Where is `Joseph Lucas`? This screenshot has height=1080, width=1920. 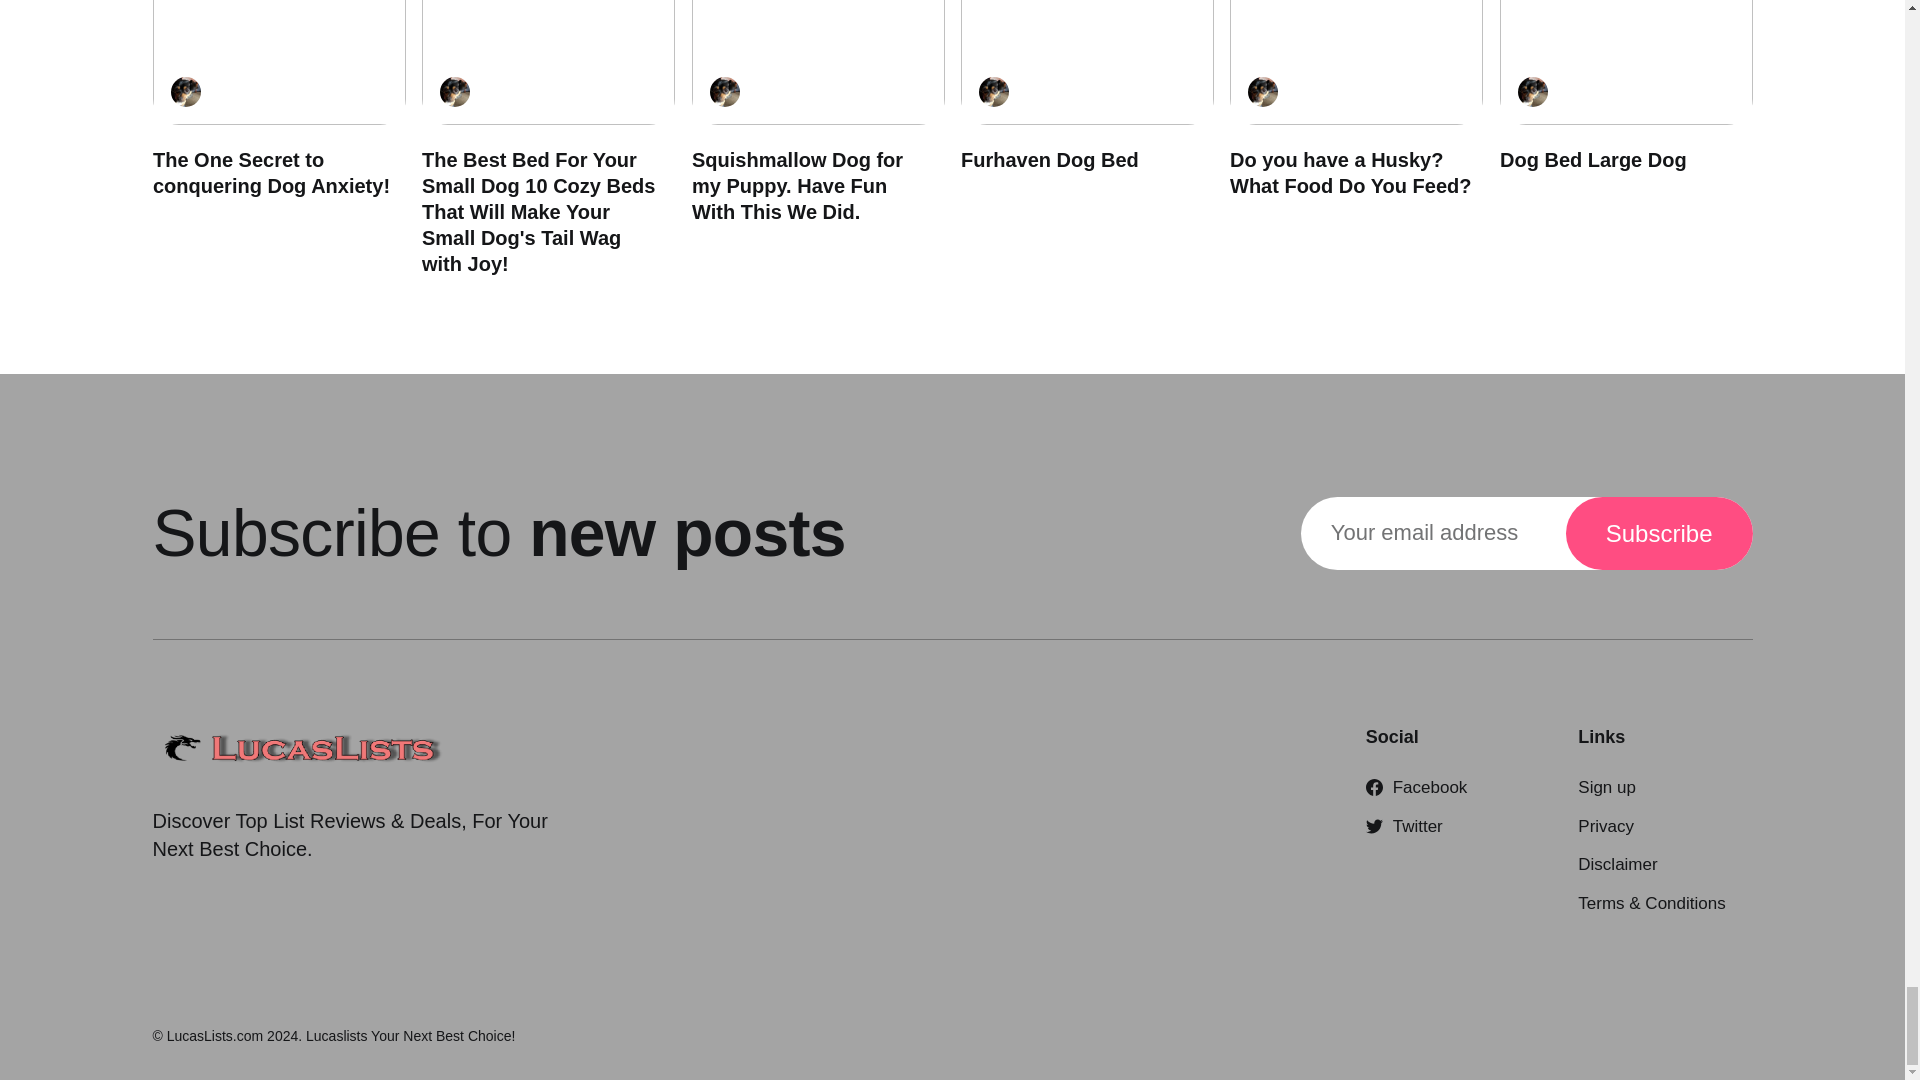 Joseph Lucas is located at coordinates (1263, 91).